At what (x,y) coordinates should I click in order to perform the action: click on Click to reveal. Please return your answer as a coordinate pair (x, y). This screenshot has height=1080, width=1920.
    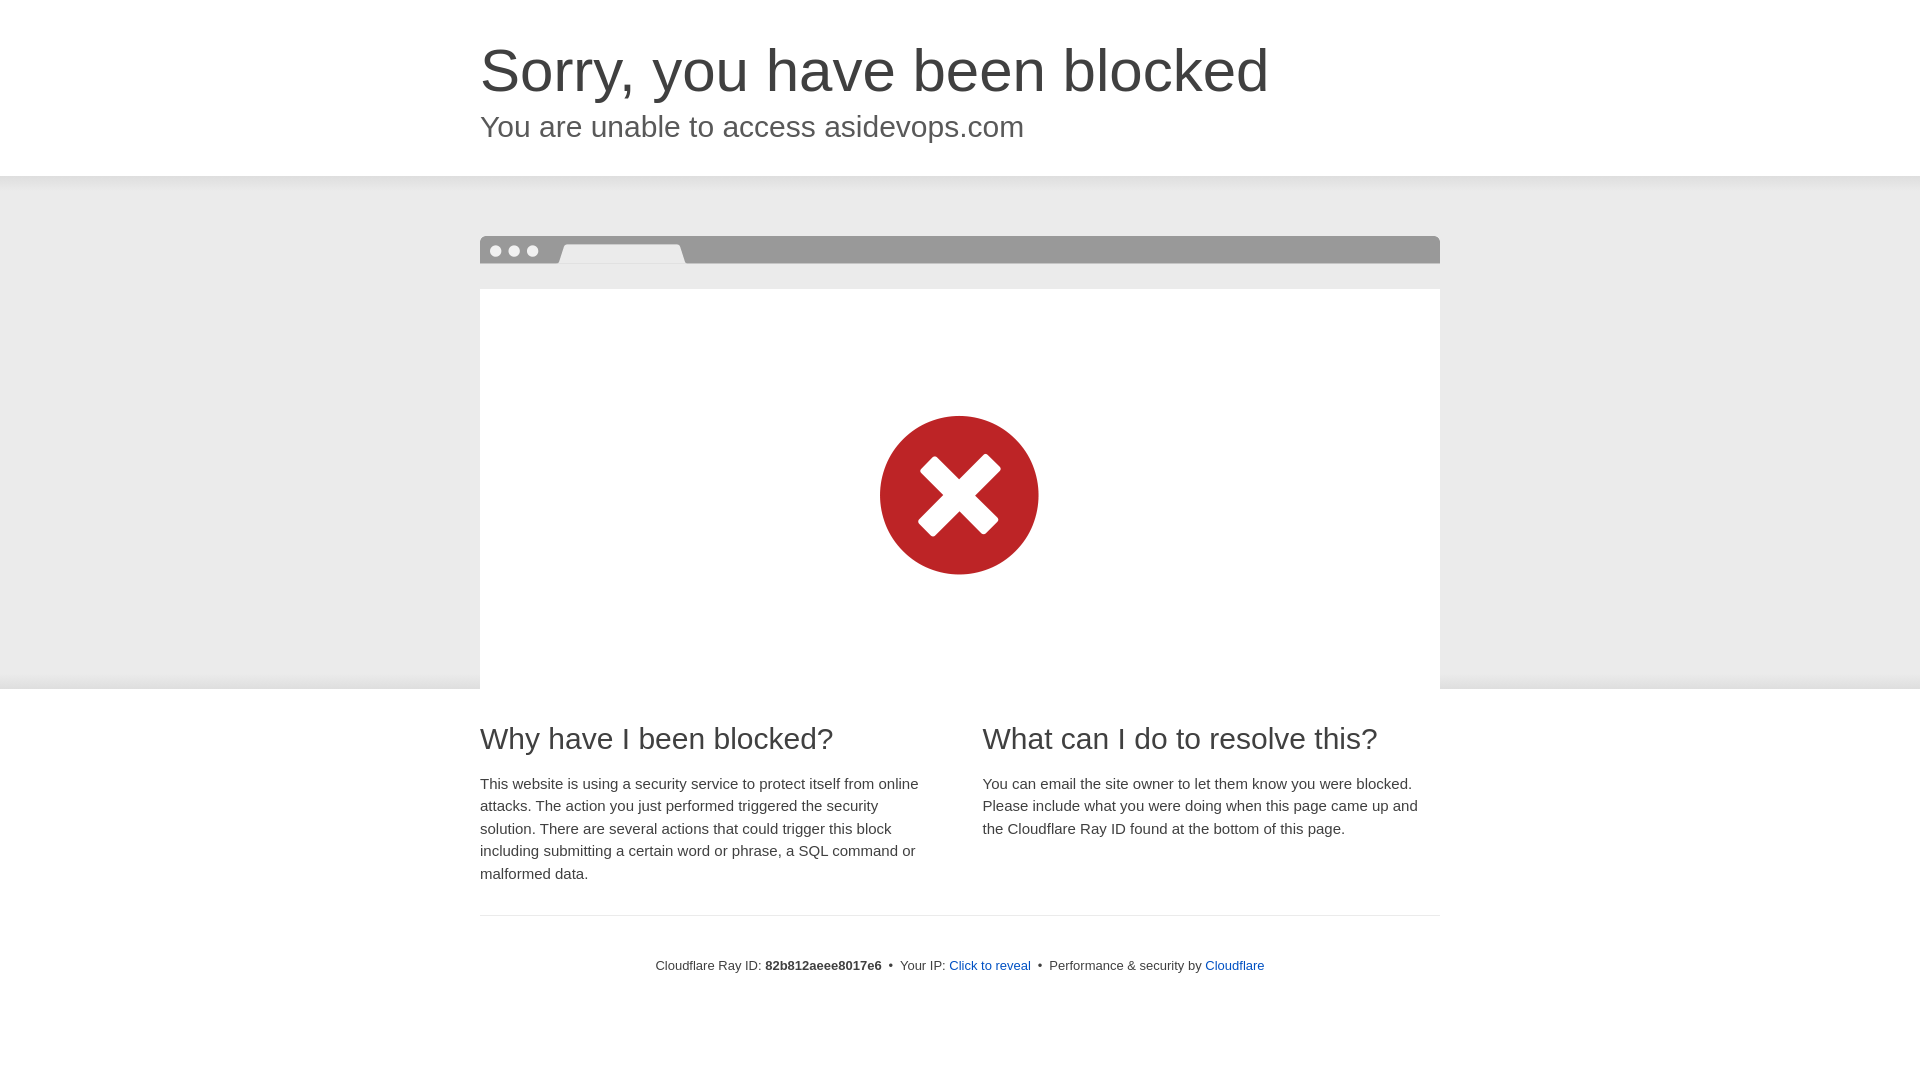
    Looking at the image, I should click on (990, 966).